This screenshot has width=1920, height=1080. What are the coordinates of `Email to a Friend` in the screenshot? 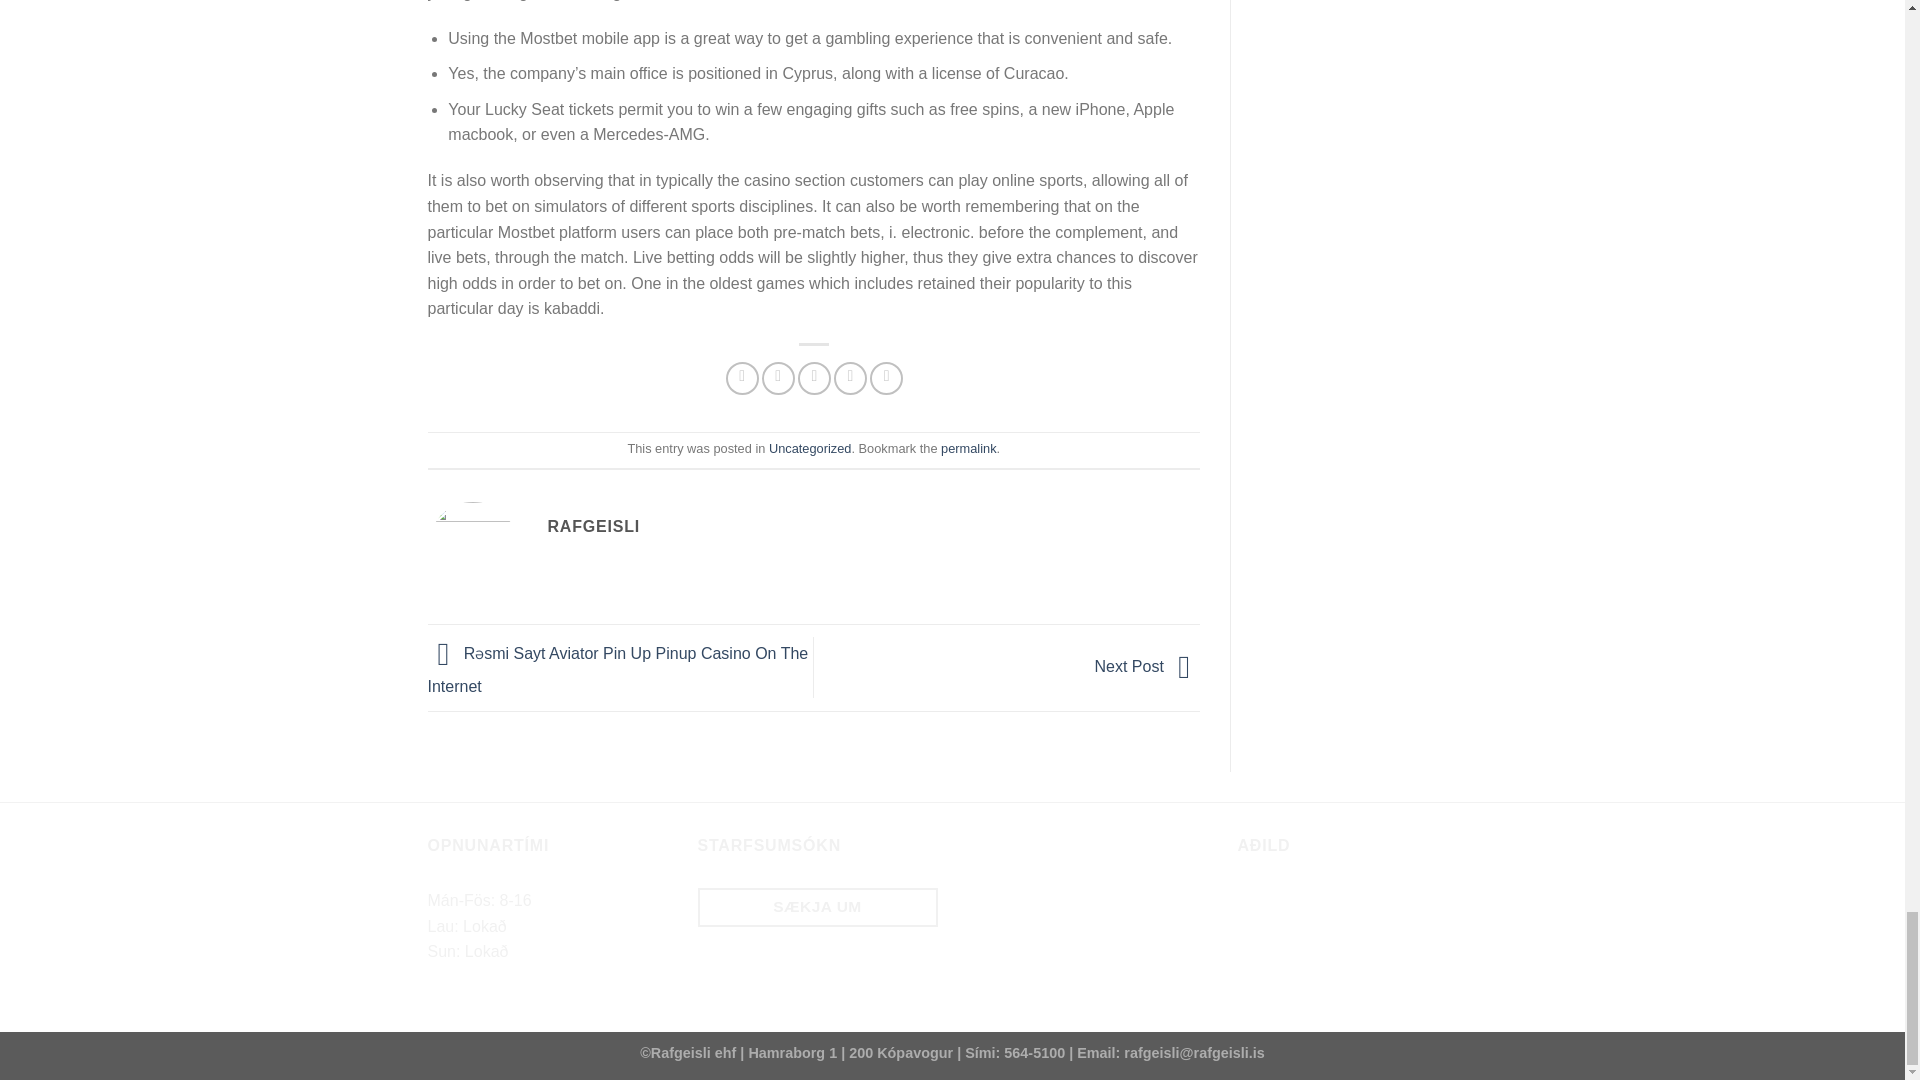 It's located at (814, 378).